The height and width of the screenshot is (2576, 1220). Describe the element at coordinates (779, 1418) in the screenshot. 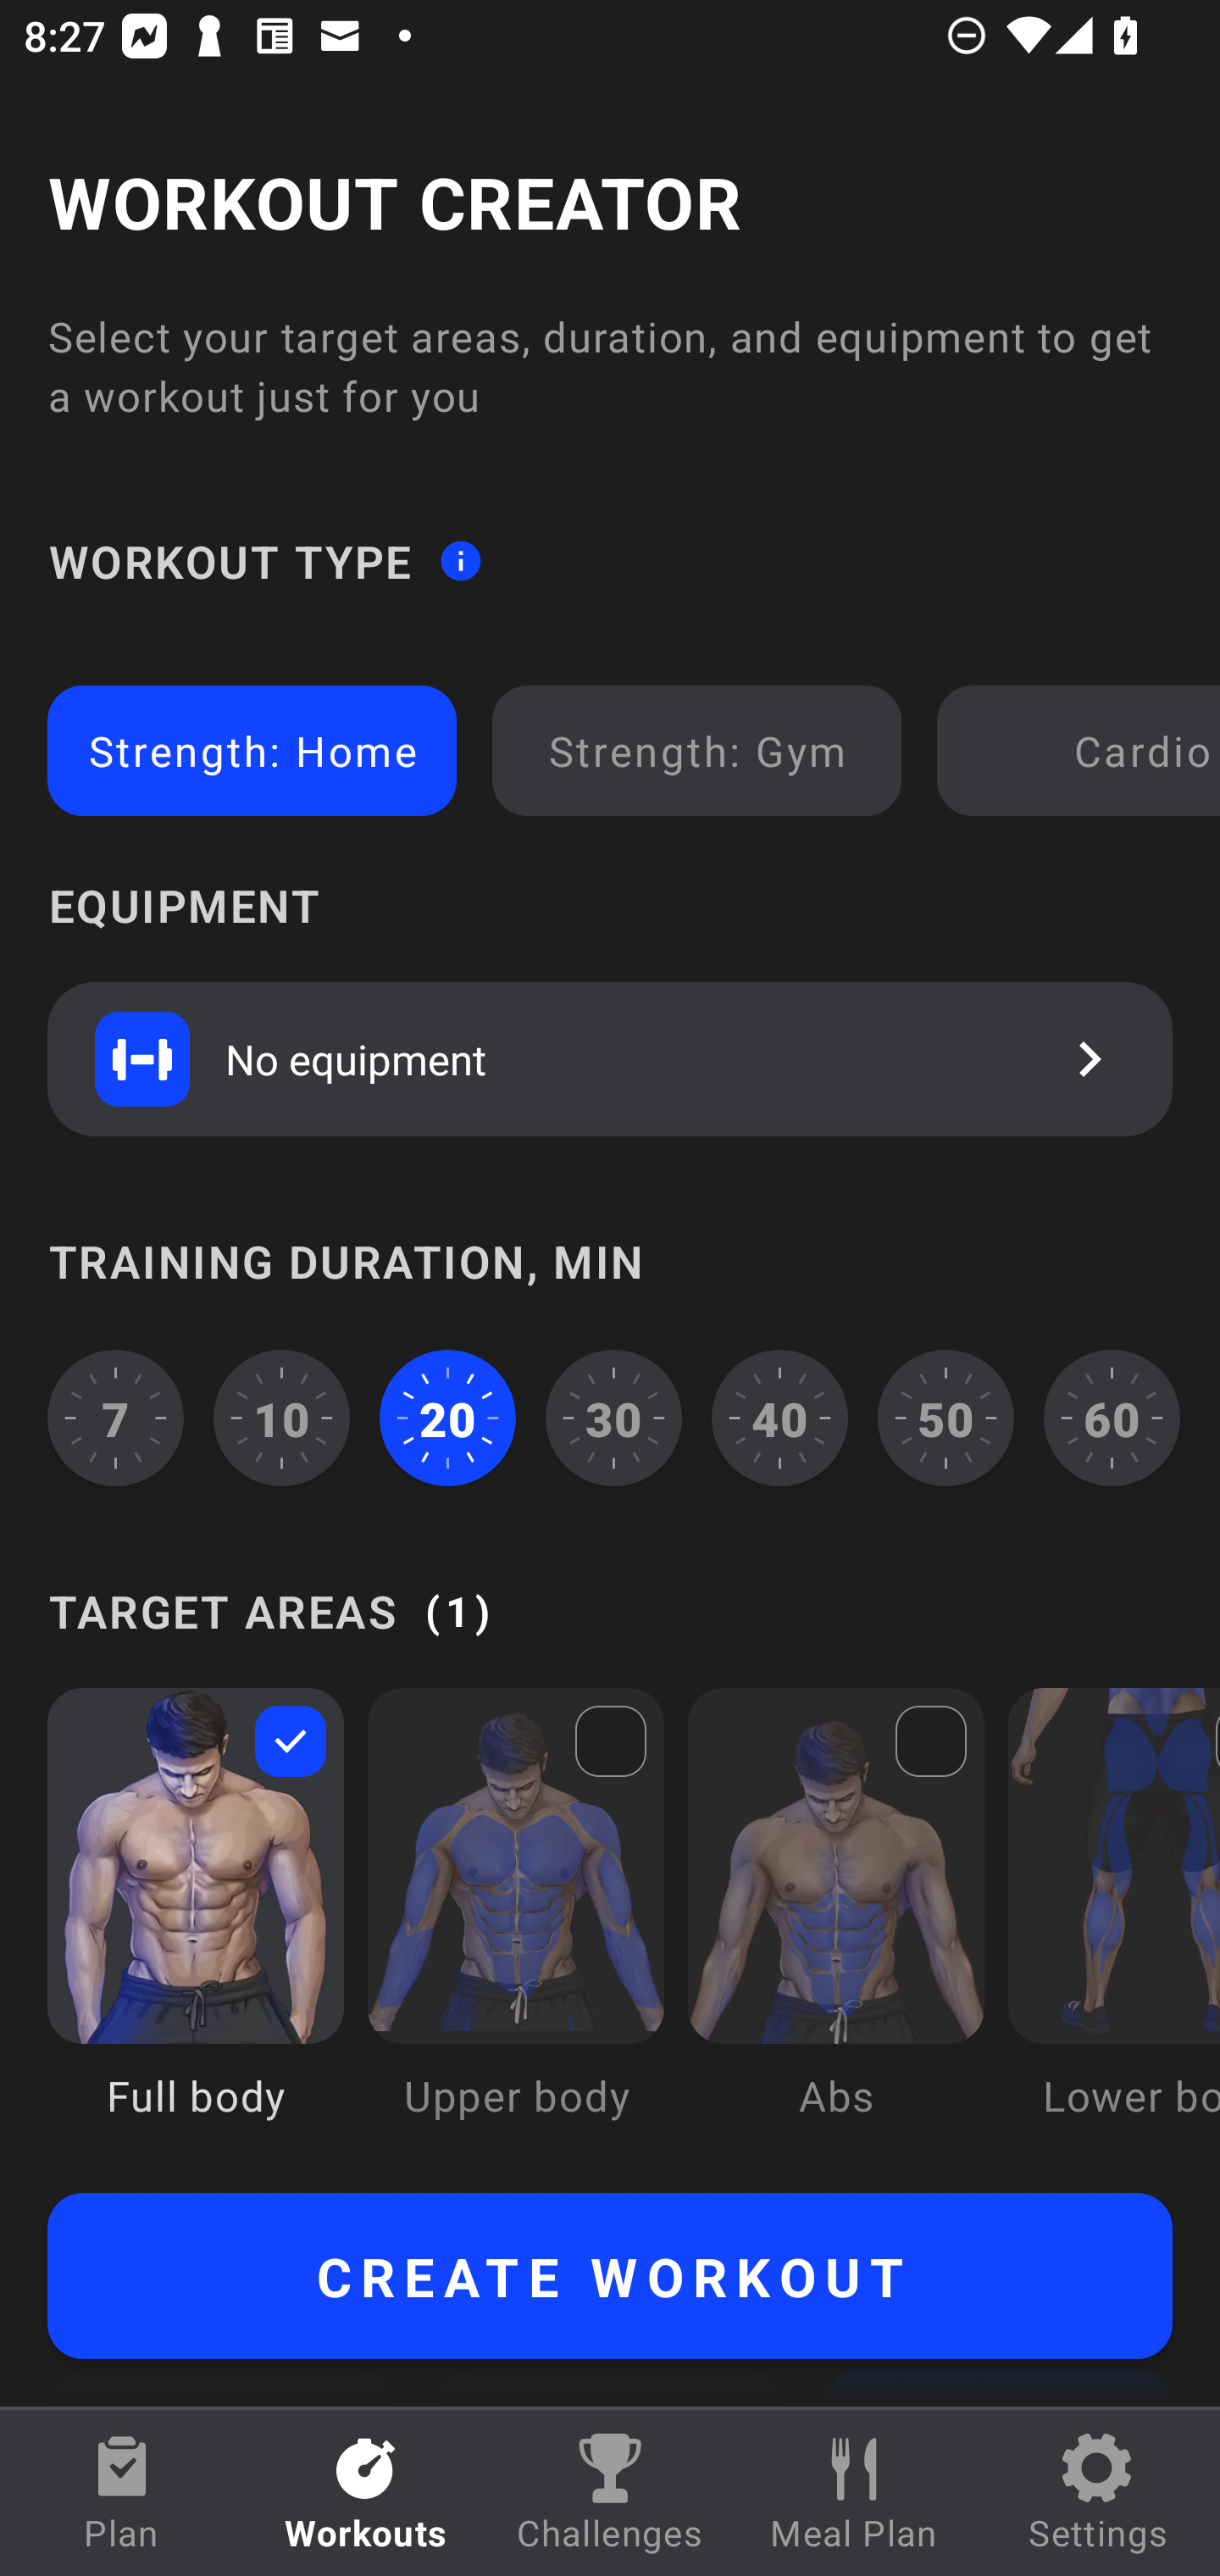

I see `40` at that location.